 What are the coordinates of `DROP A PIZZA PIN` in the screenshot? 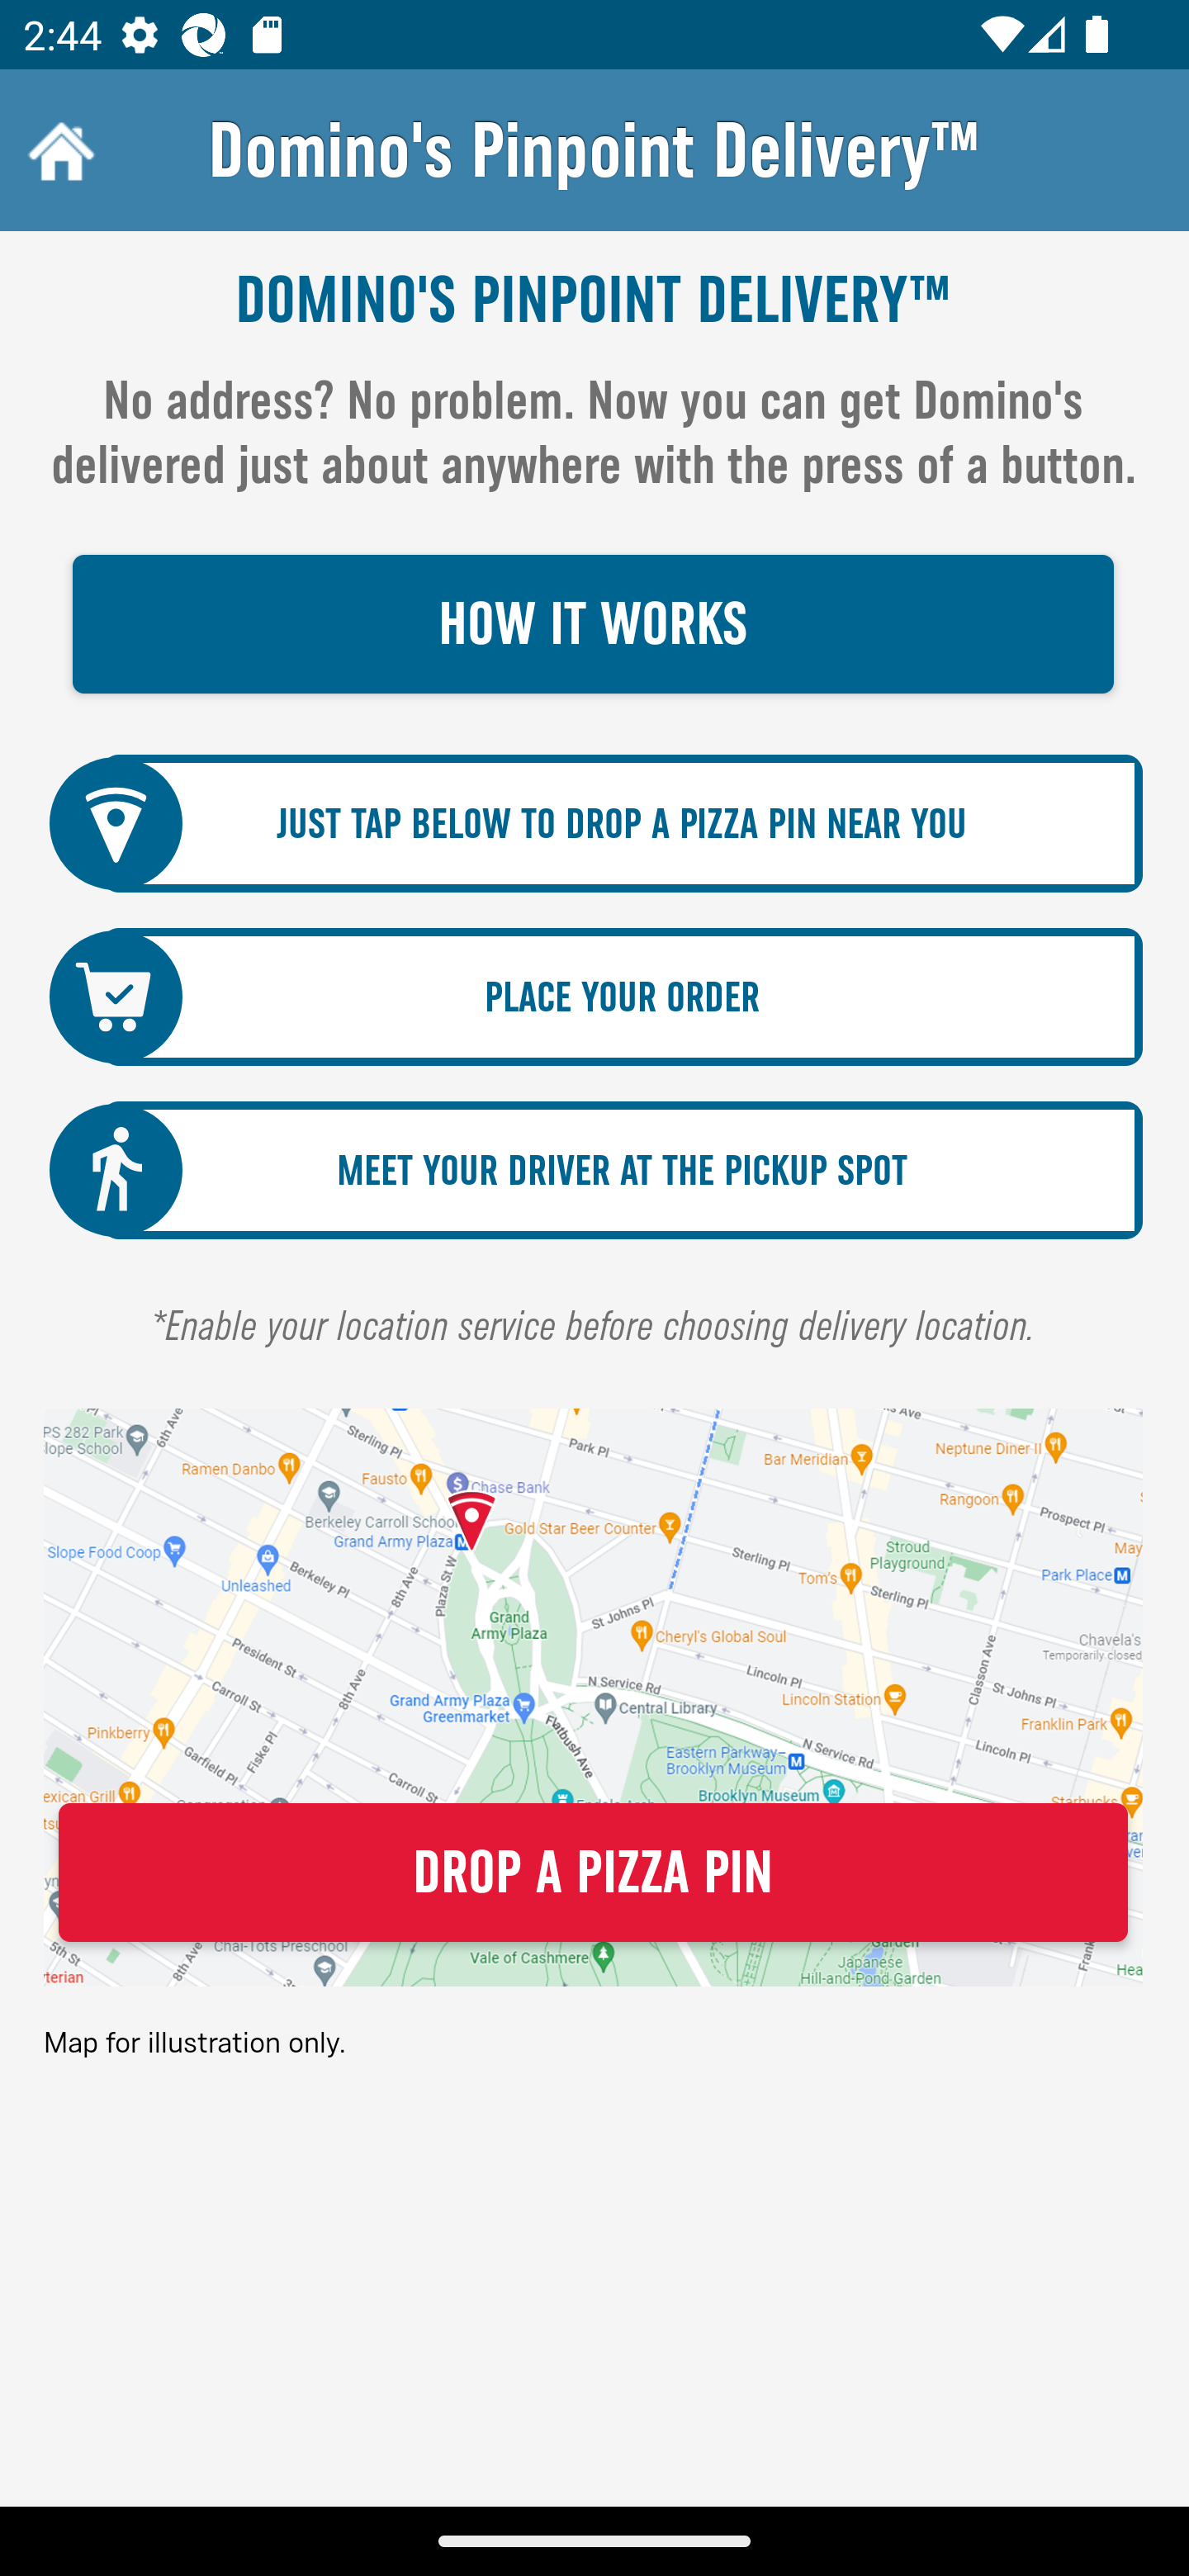 It's located at (593, 1873).